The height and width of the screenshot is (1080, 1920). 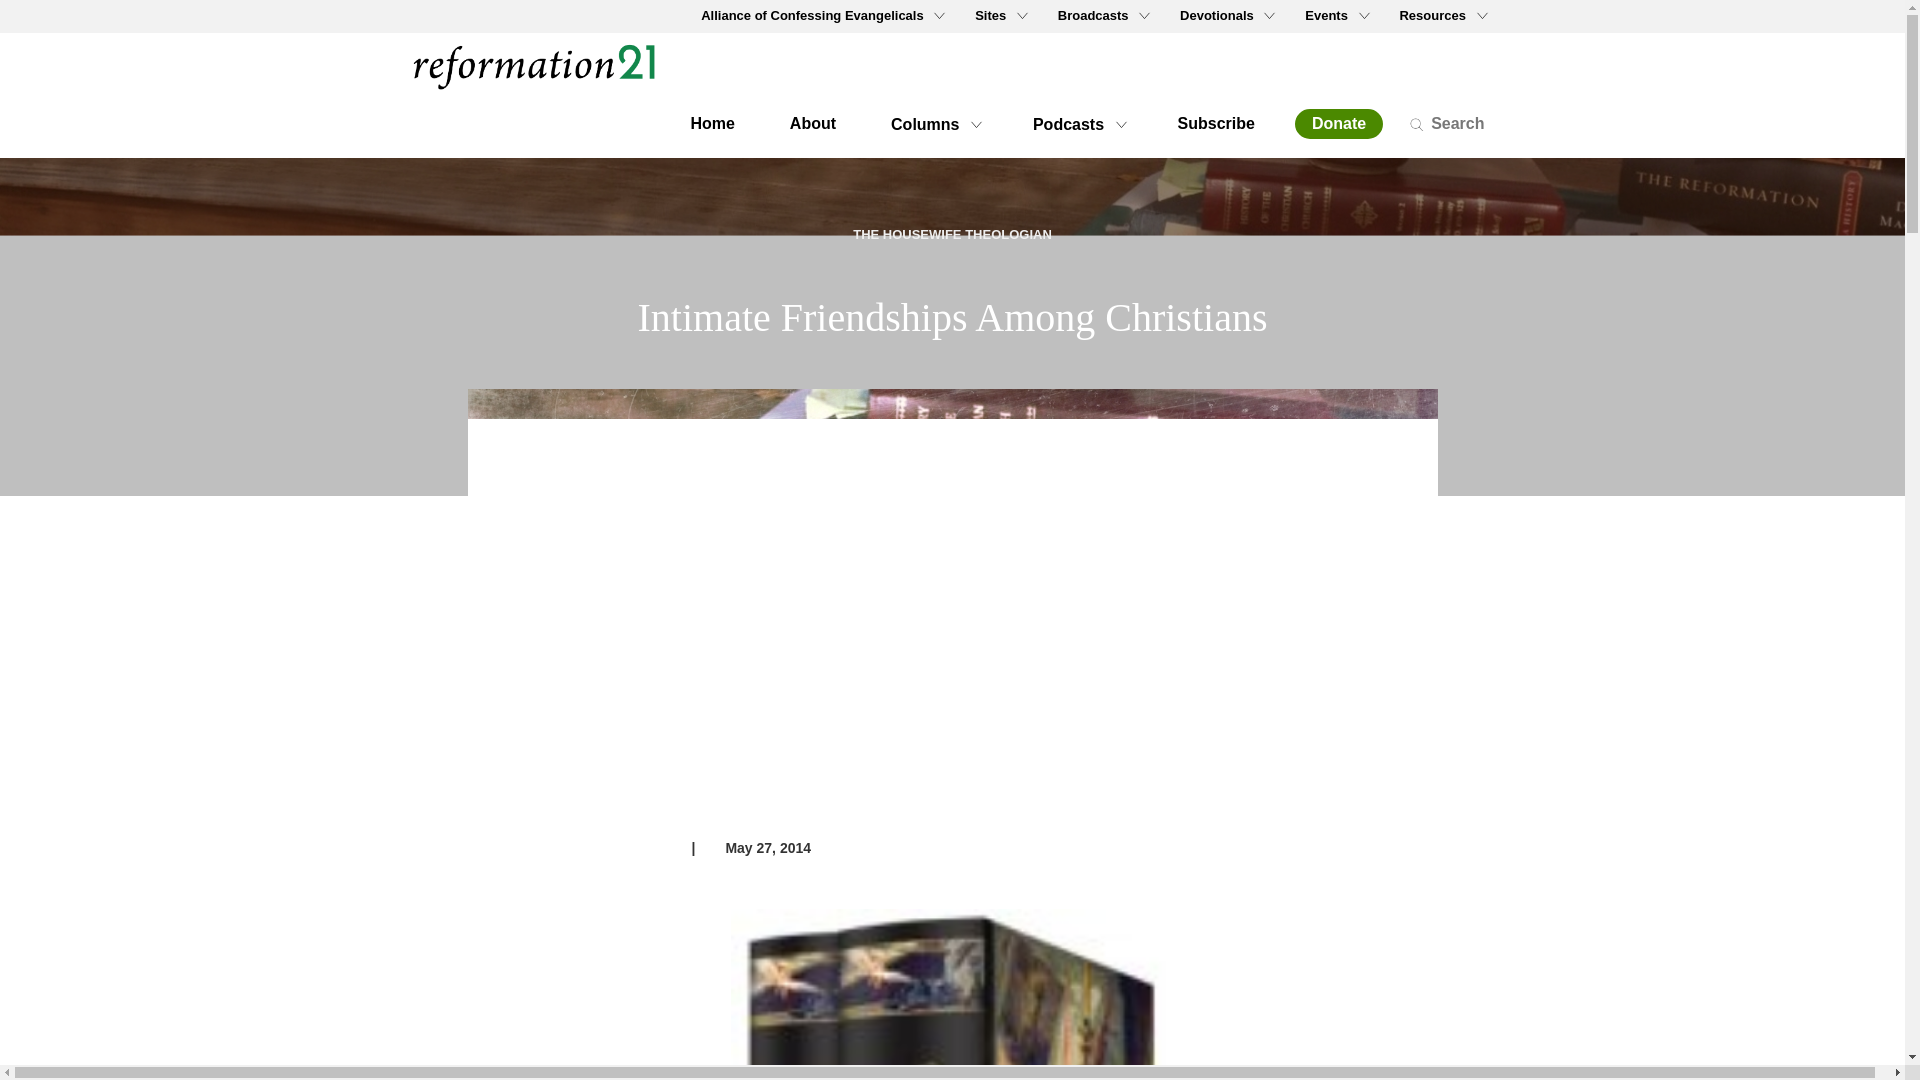 What do you see at coordinates (542, 62) in the screenshot?
I see `Home` at bounding box center [542, 62].